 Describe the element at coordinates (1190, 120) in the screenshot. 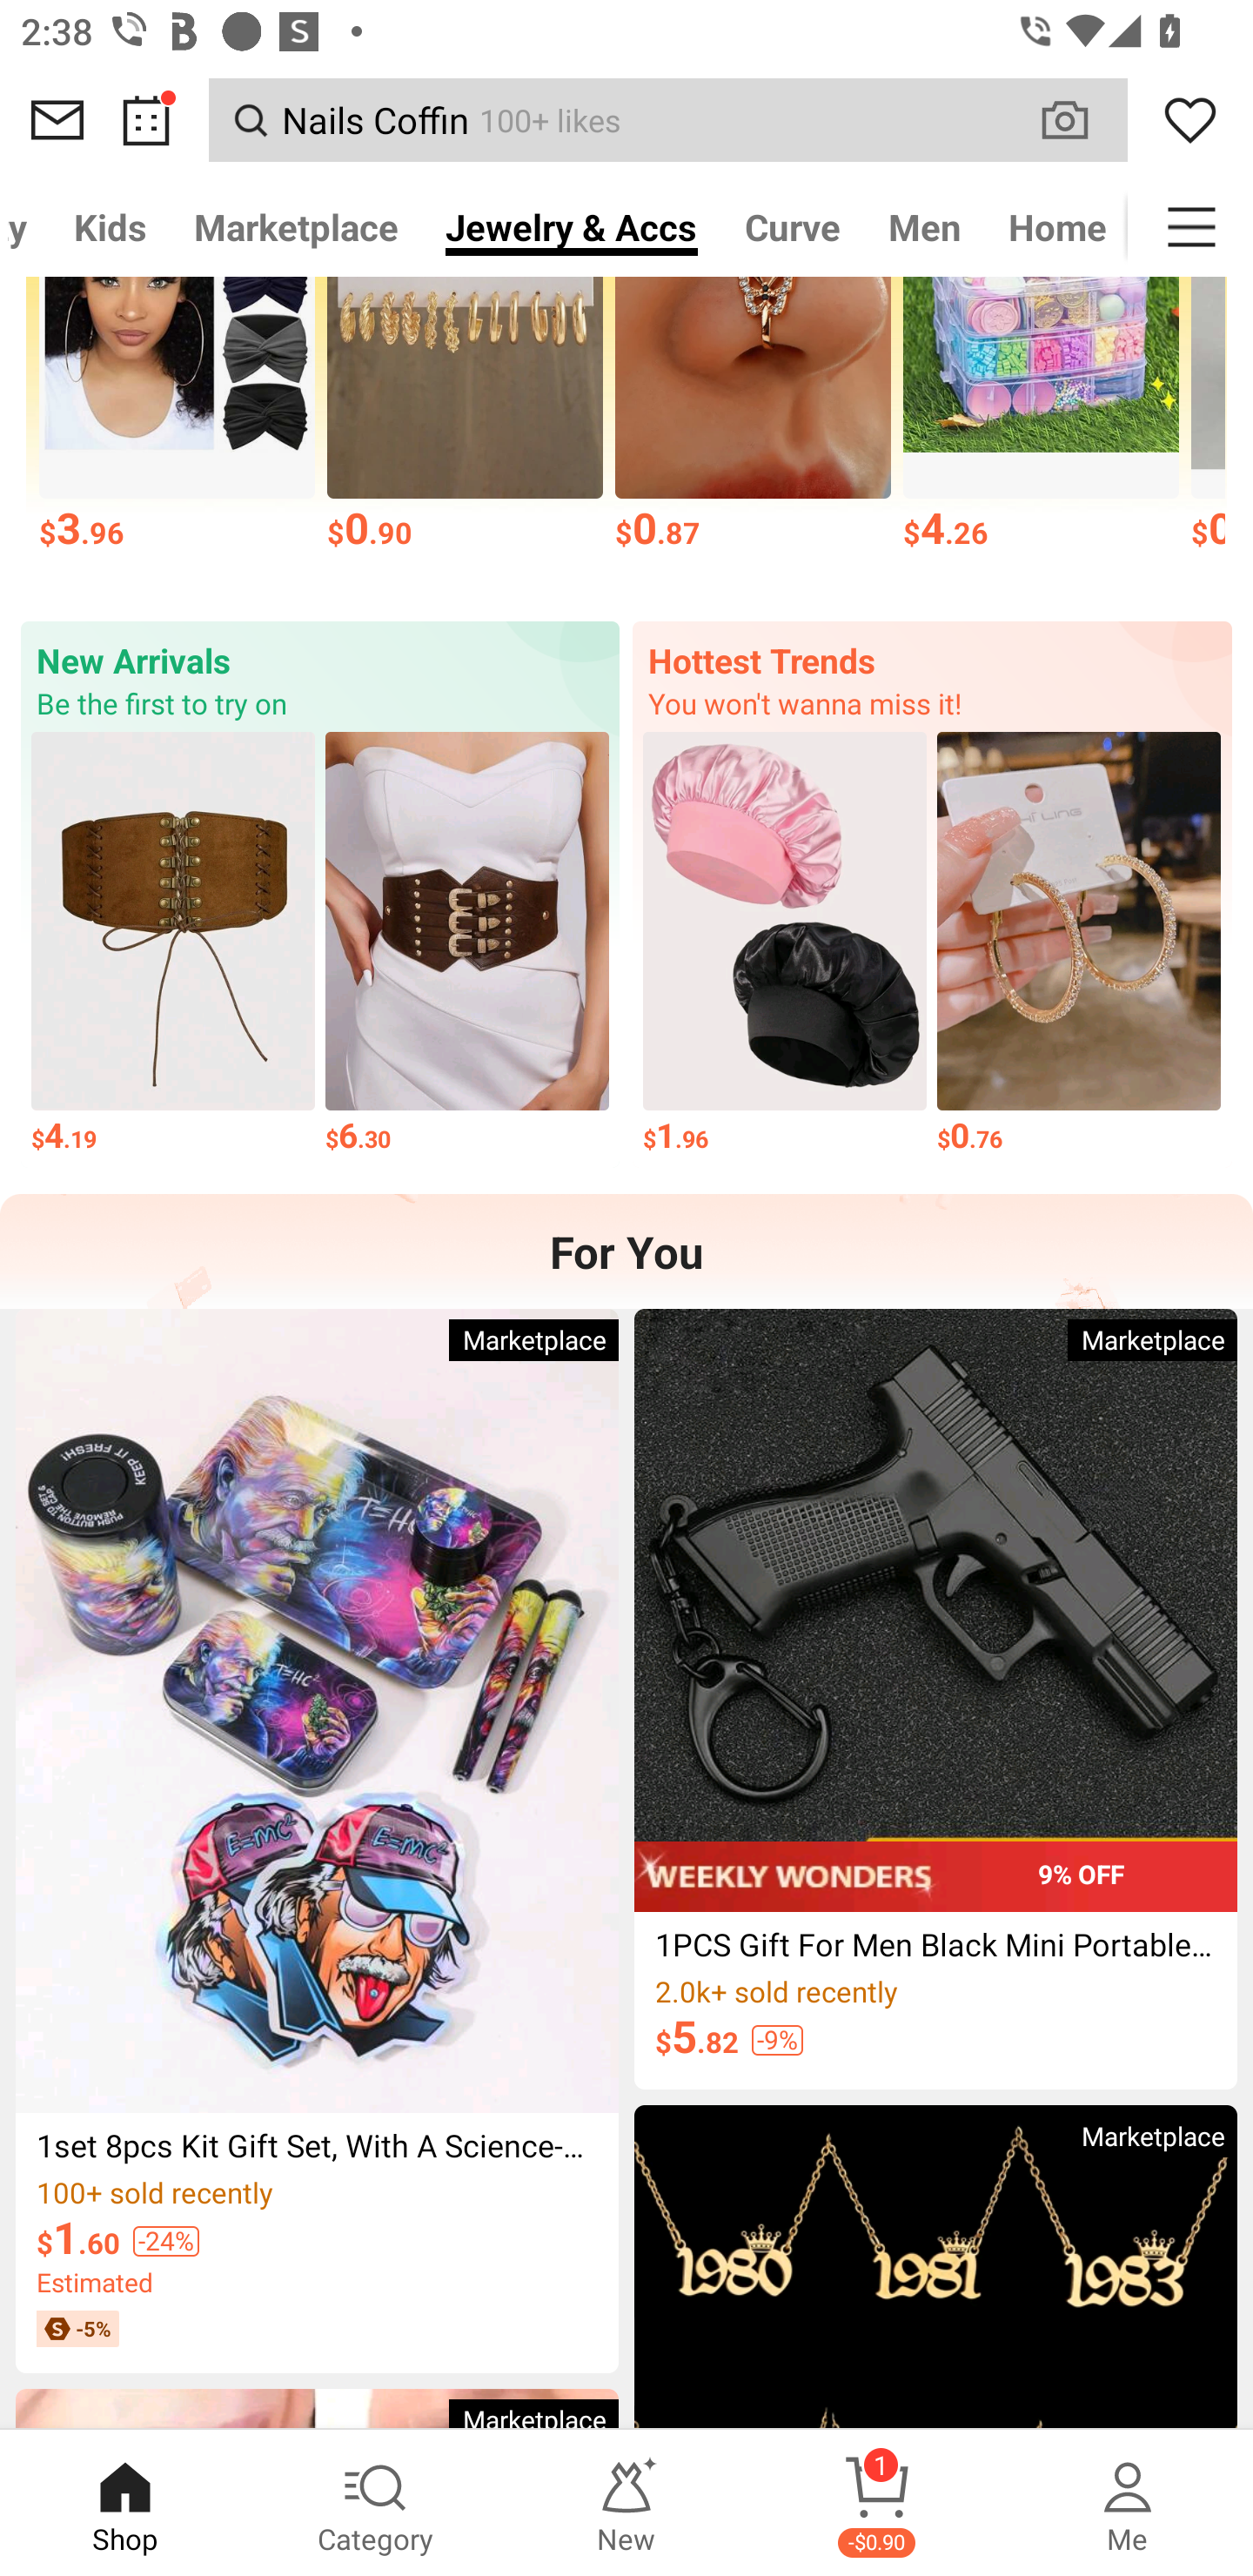

I see `Wishlist` at that location.